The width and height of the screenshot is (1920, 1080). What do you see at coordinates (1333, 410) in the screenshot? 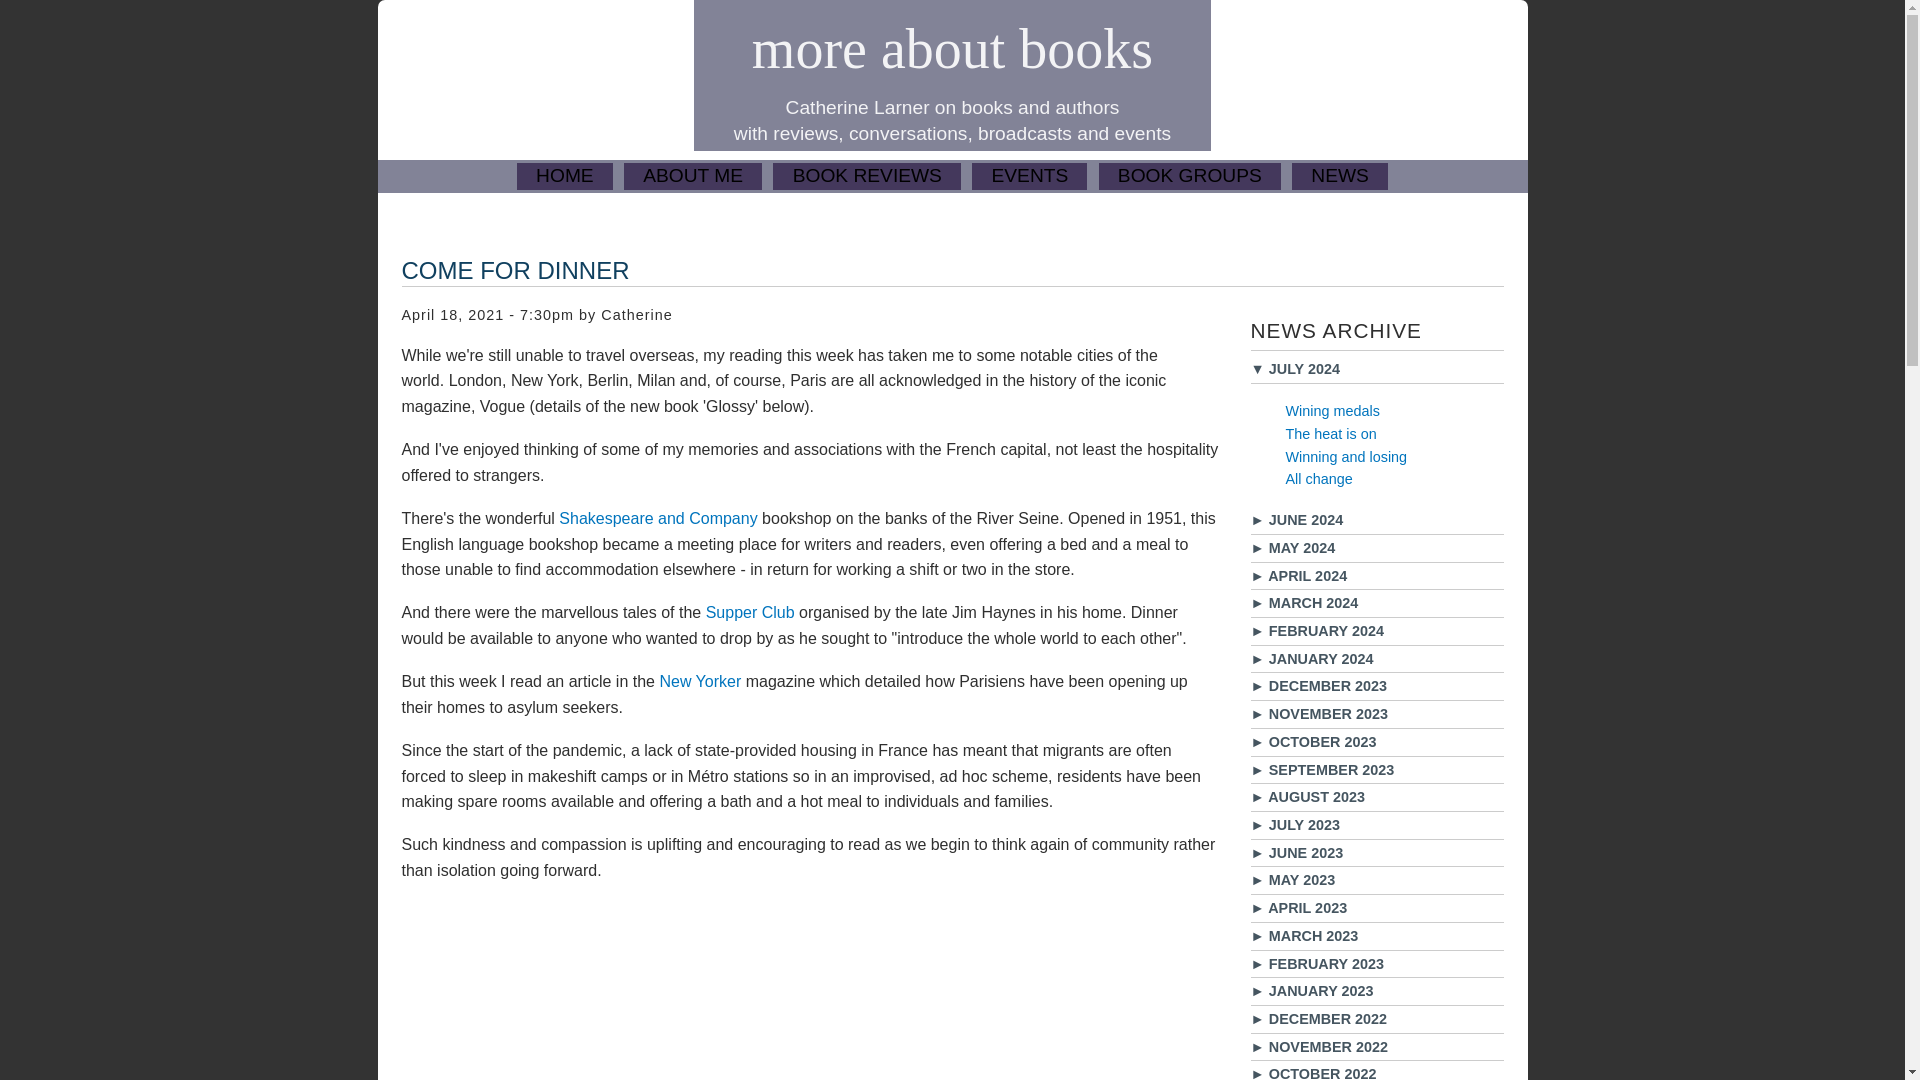
I see `Wining medals` at bounding box center [1333, 410].